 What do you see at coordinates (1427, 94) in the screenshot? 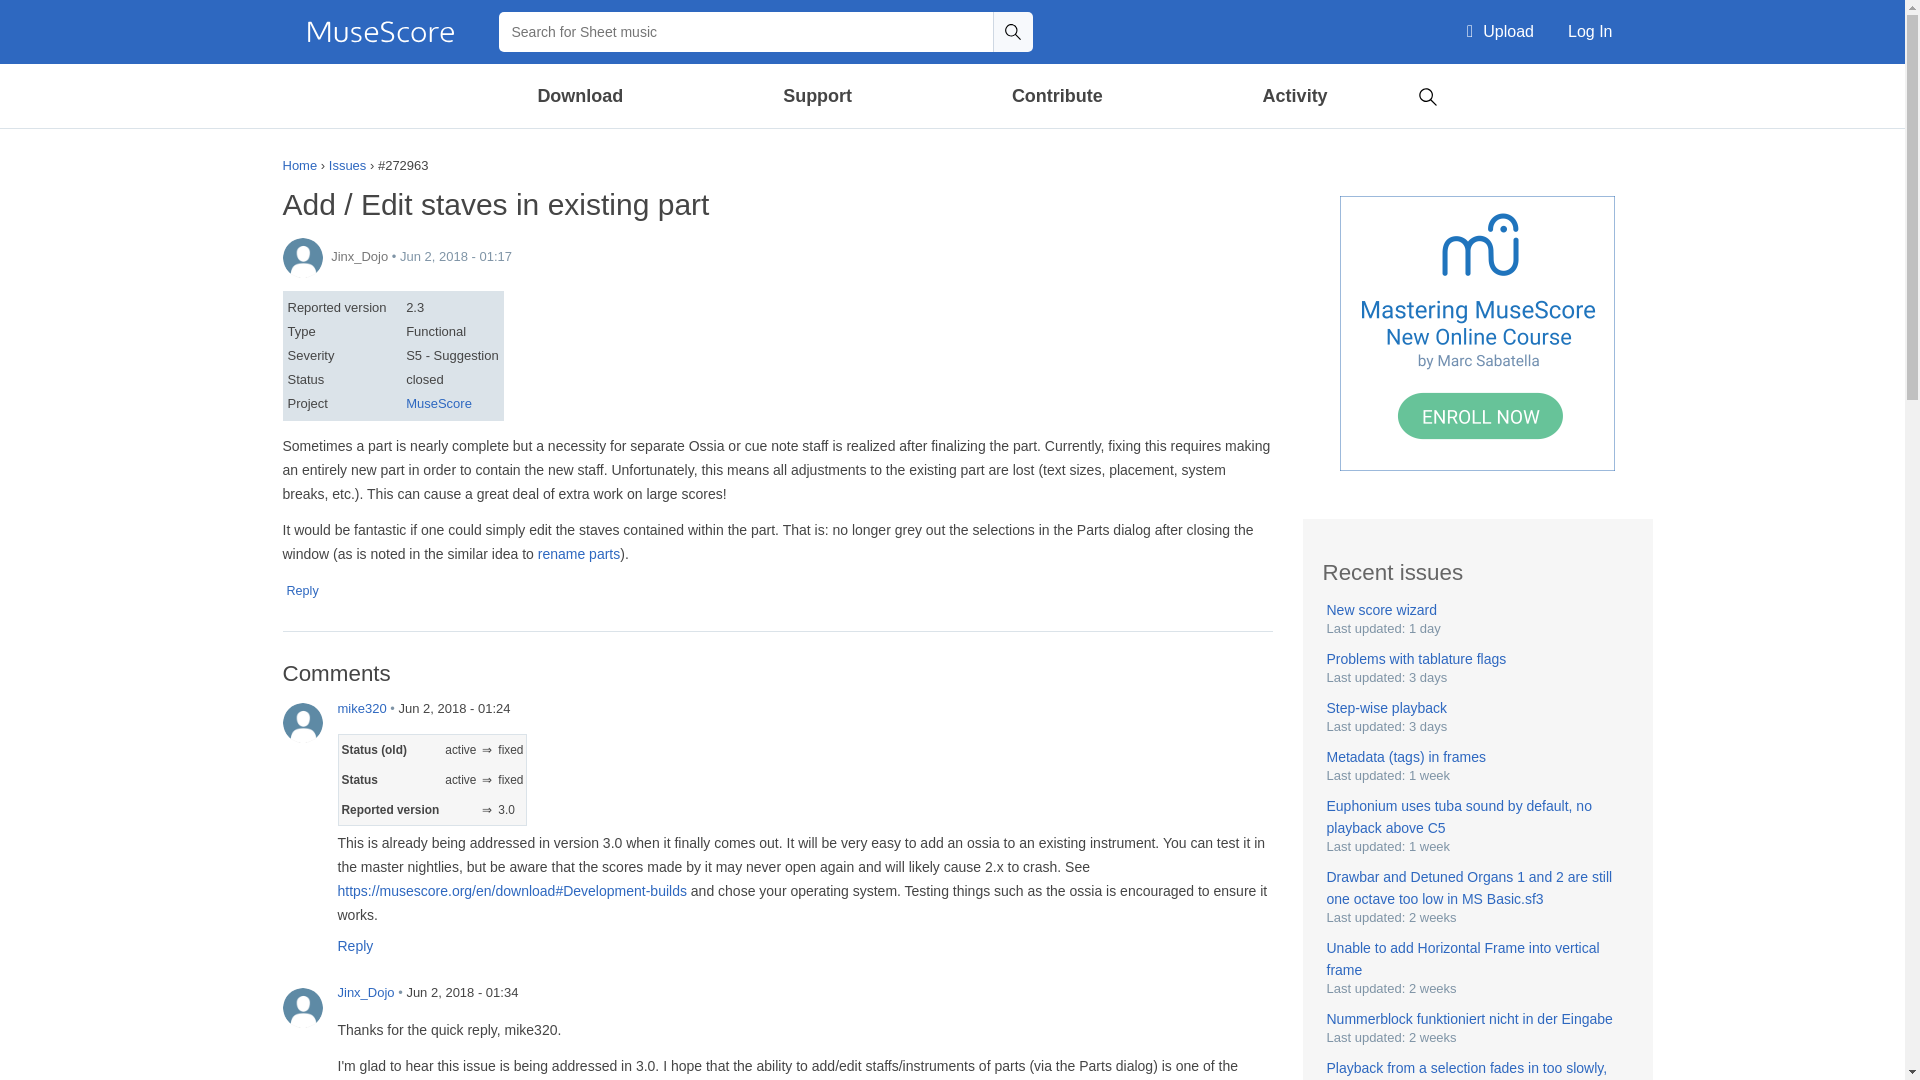
I see `Search` at bounding box center [1427, 94].